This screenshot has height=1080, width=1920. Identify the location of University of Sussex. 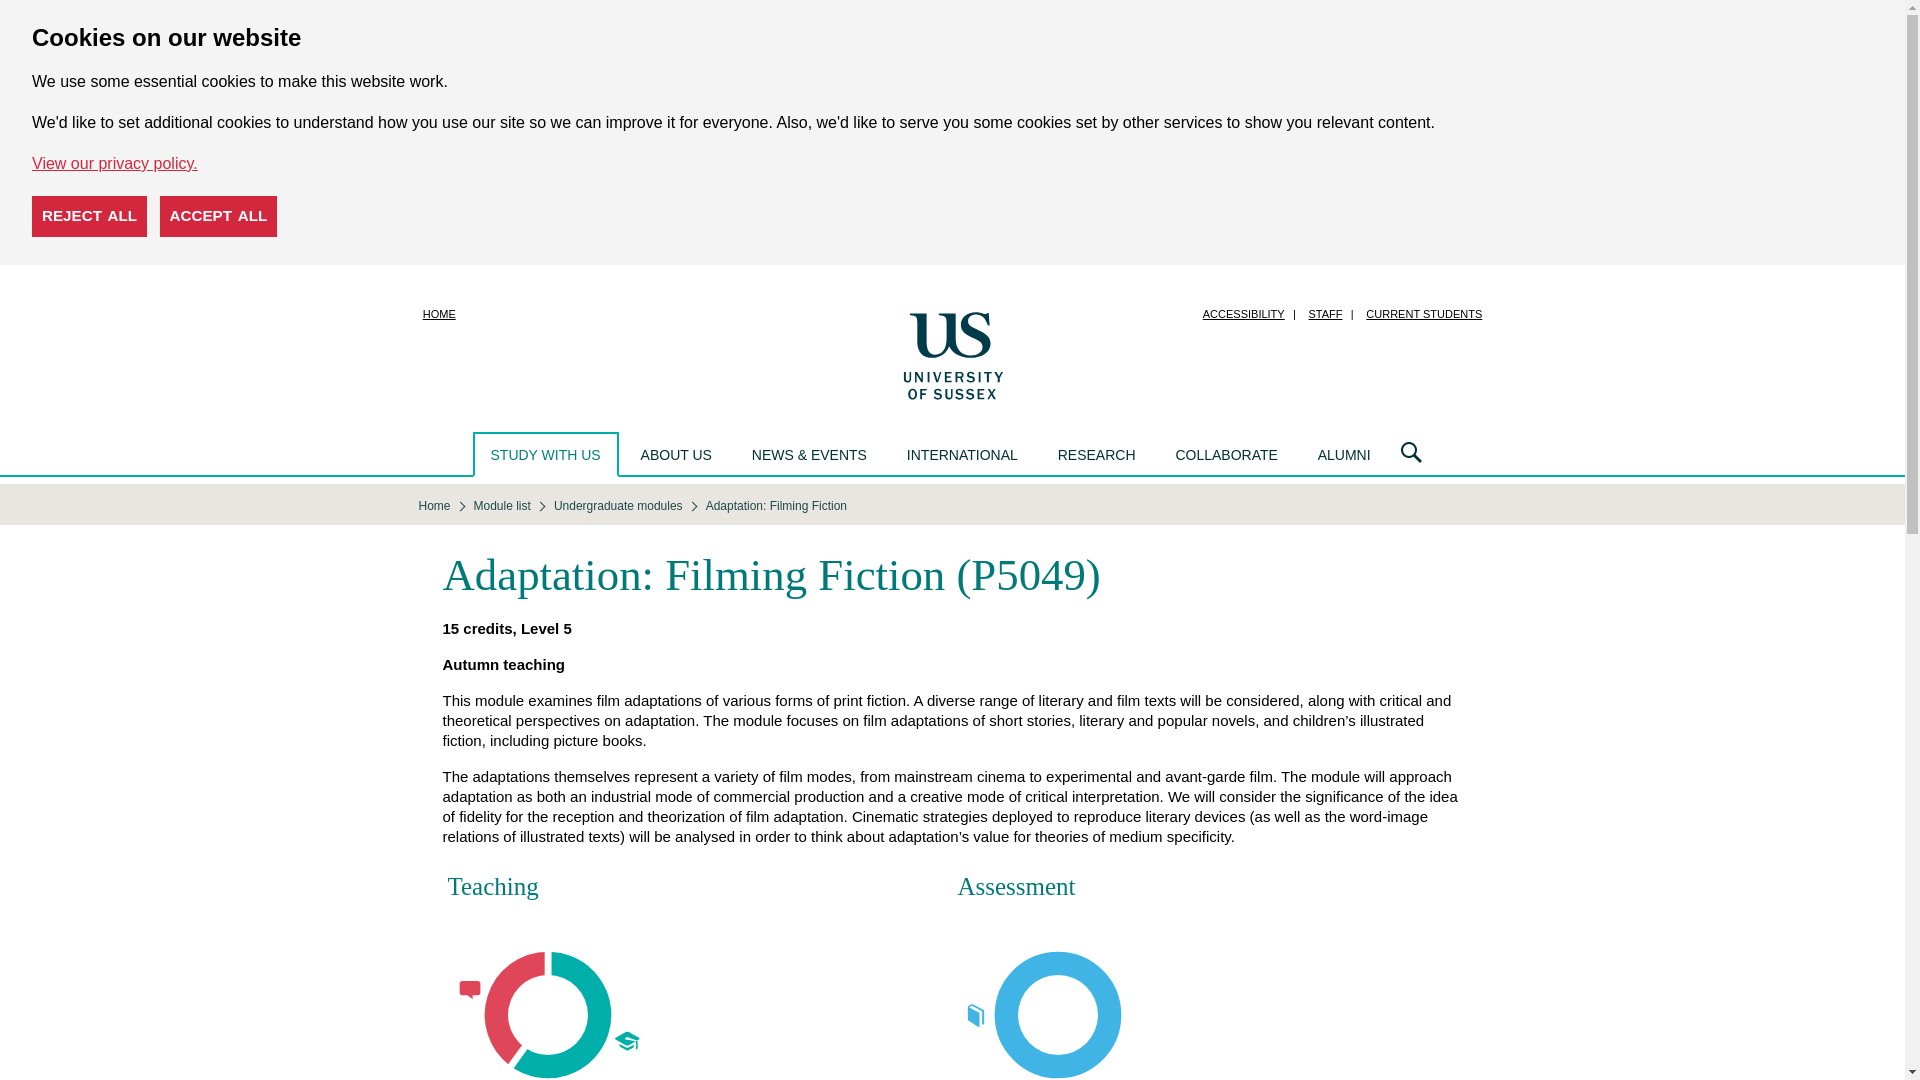
(952, 354).